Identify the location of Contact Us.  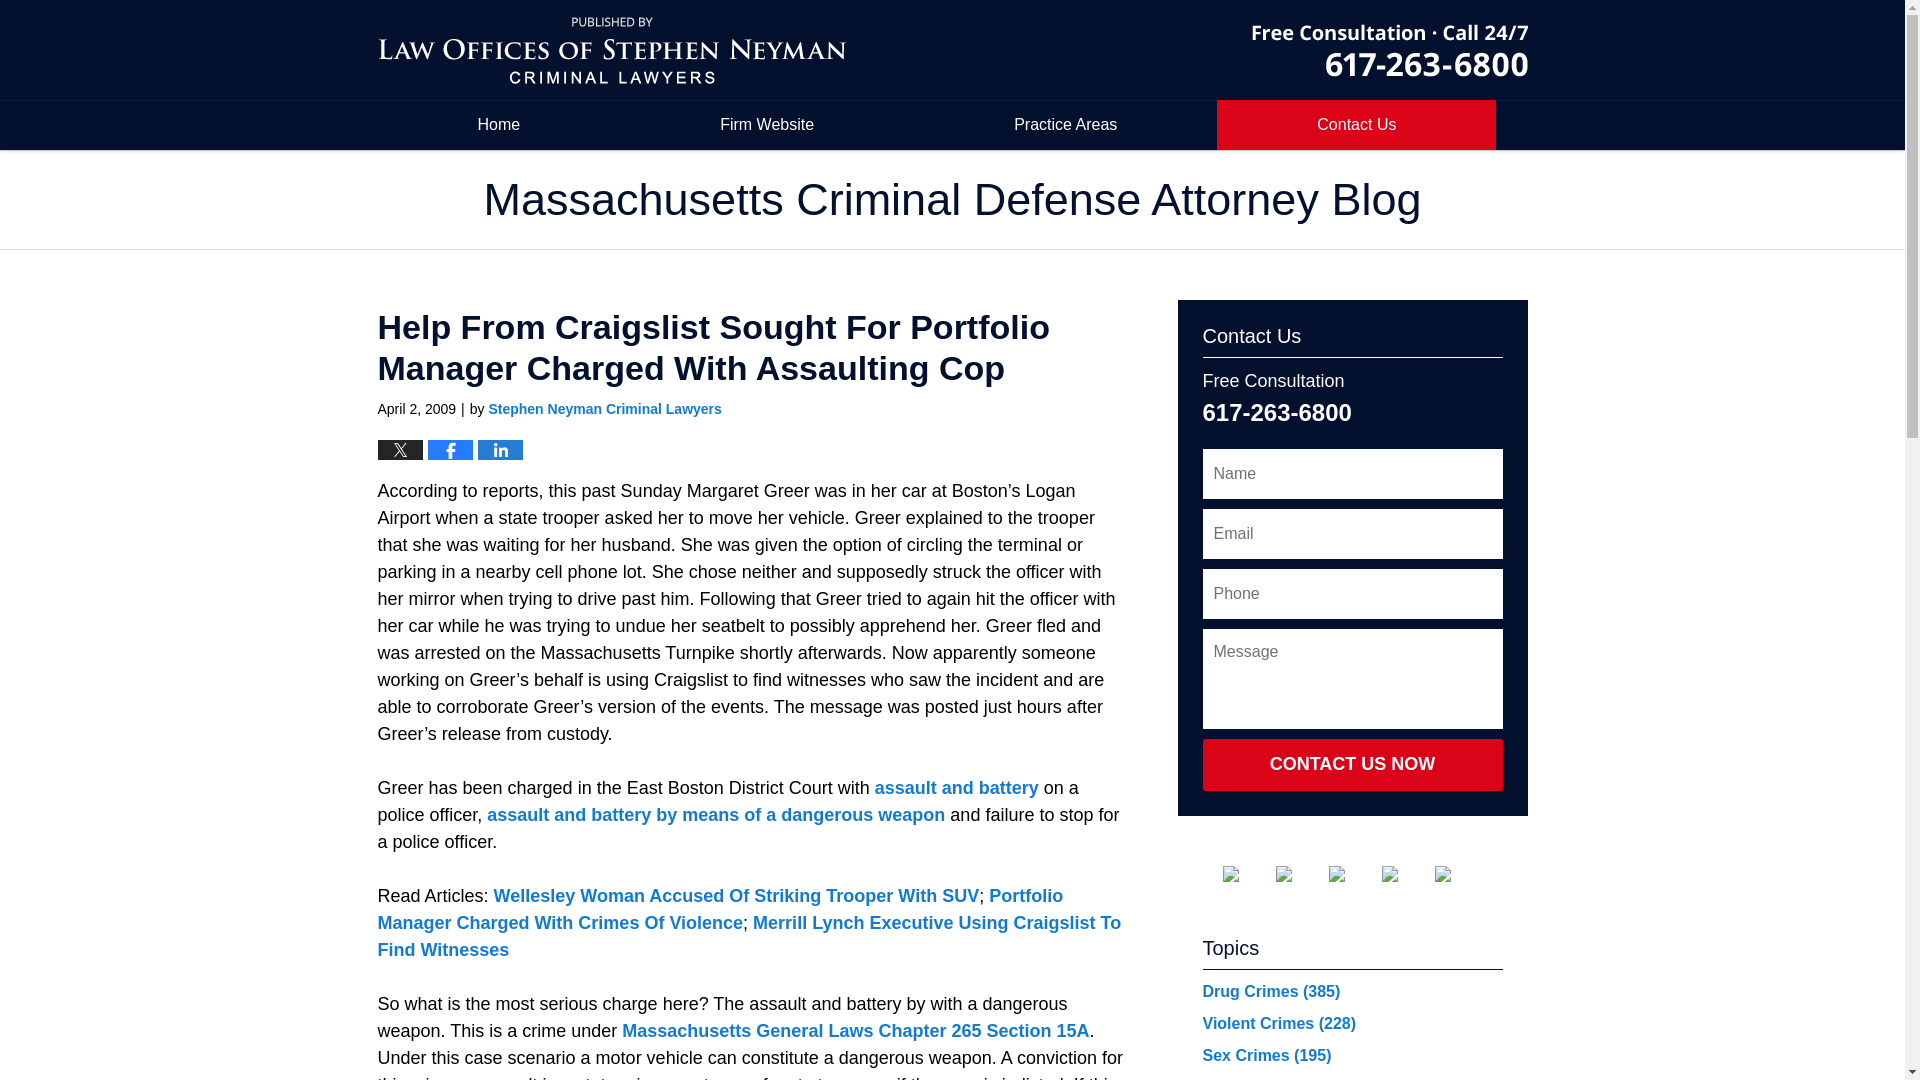
(1356, 125).